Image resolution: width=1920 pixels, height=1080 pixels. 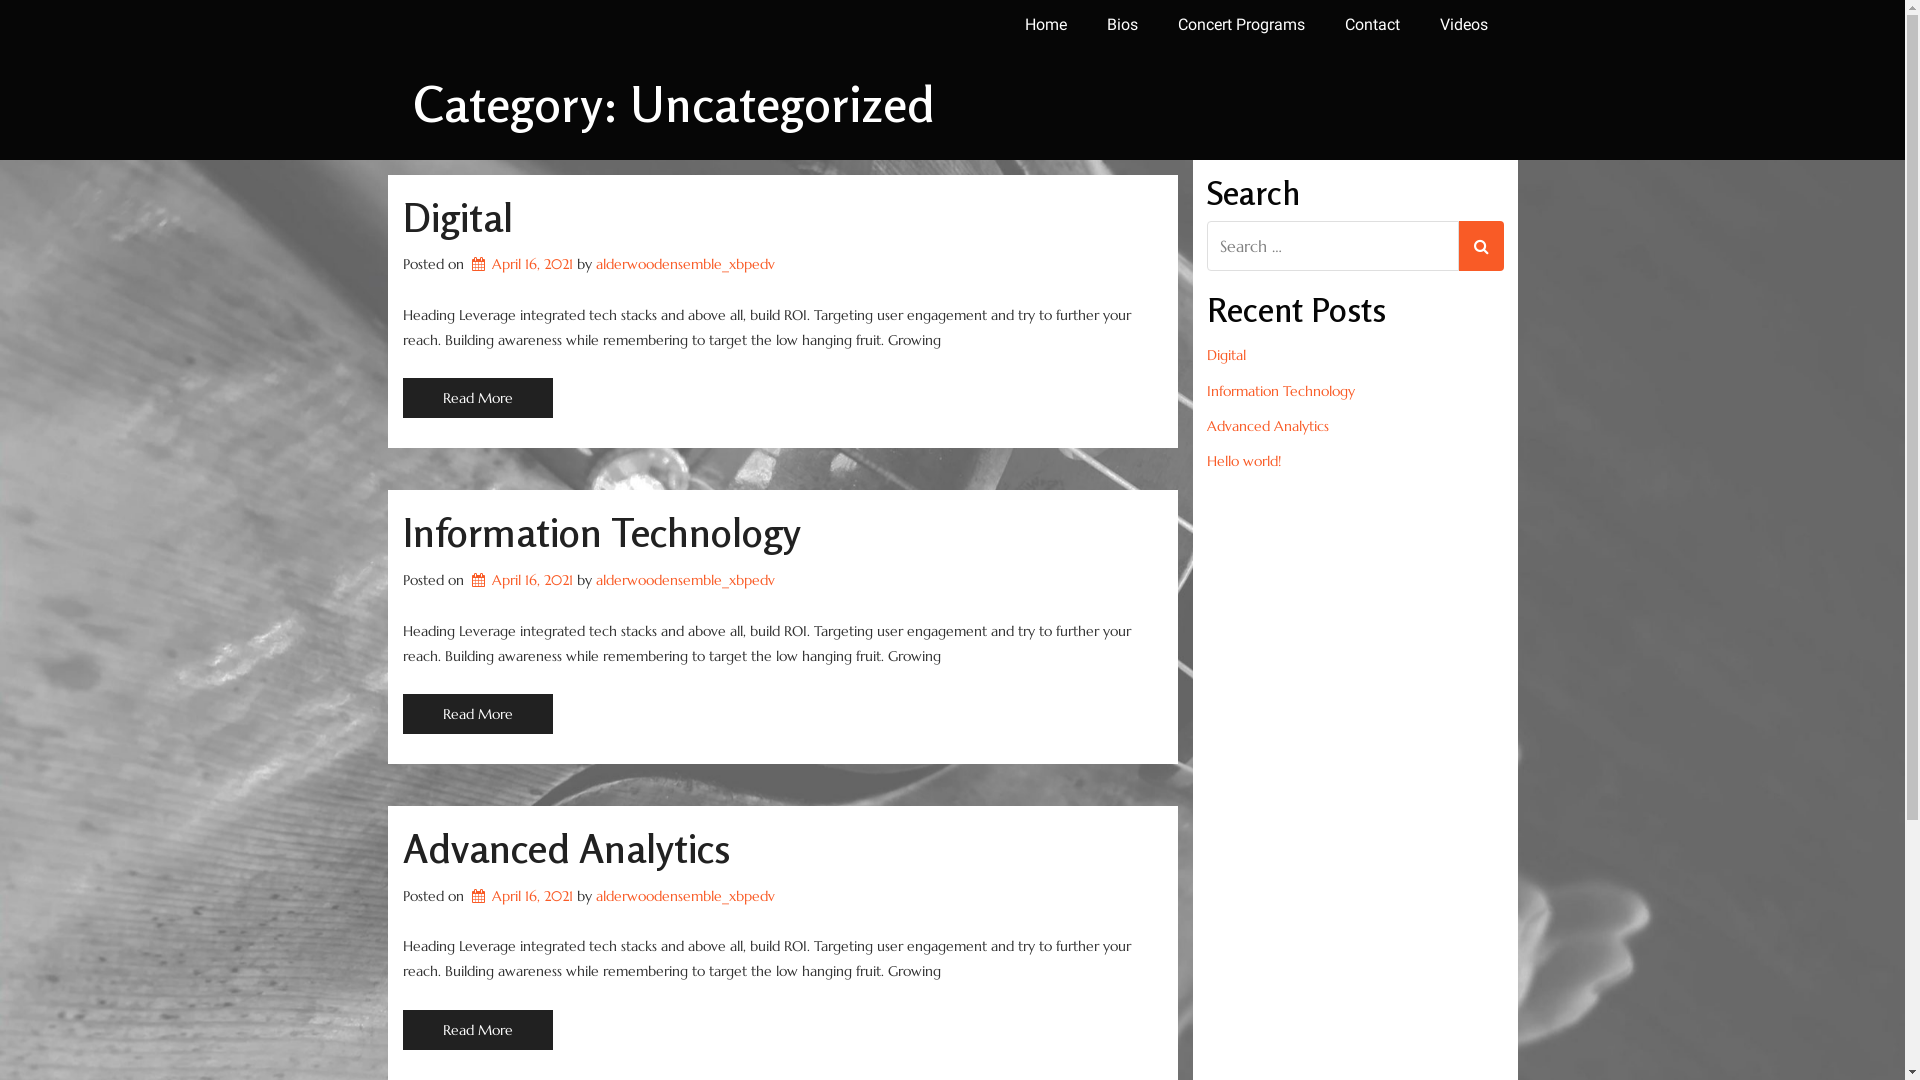 I want to click on Contact, so click(x=1372, y=25).